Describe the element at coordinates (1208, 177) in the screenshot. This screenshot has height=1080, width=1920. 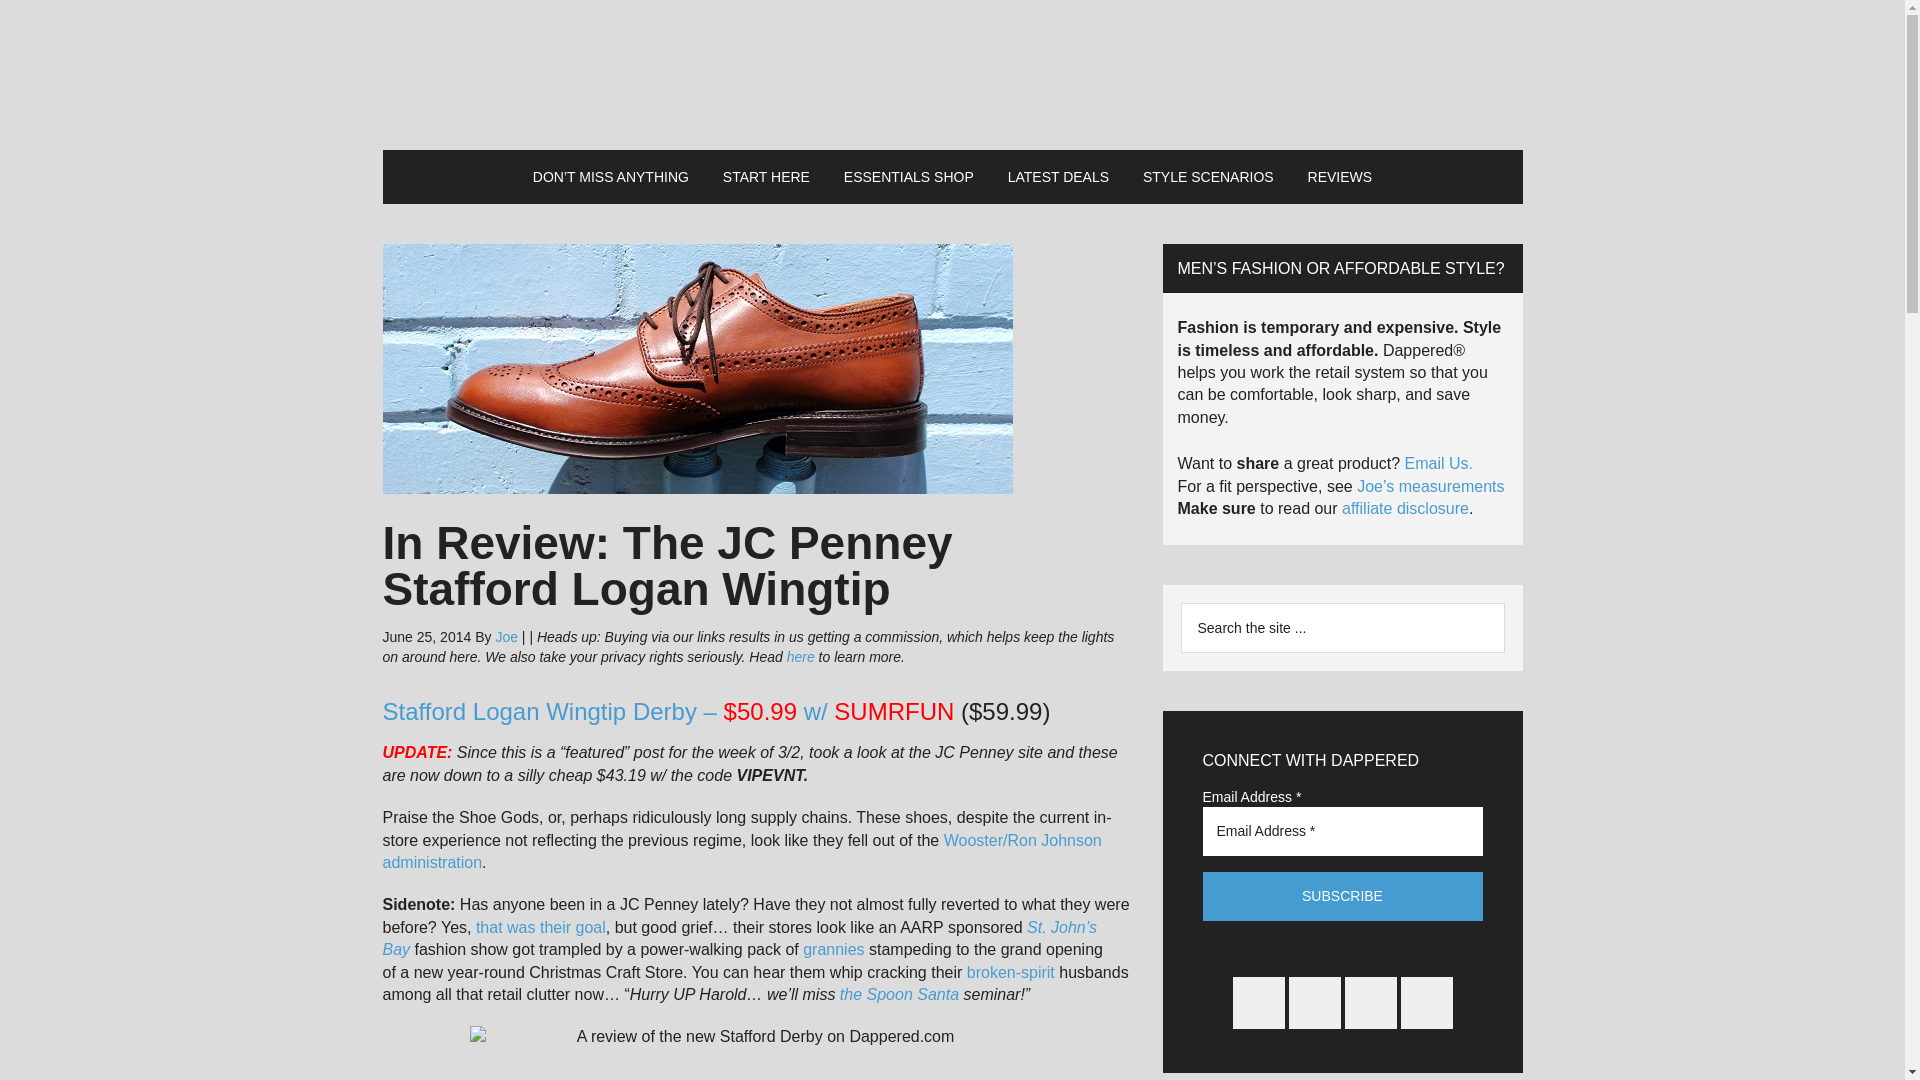
I see `STYLE SCENARIOS` at that location.